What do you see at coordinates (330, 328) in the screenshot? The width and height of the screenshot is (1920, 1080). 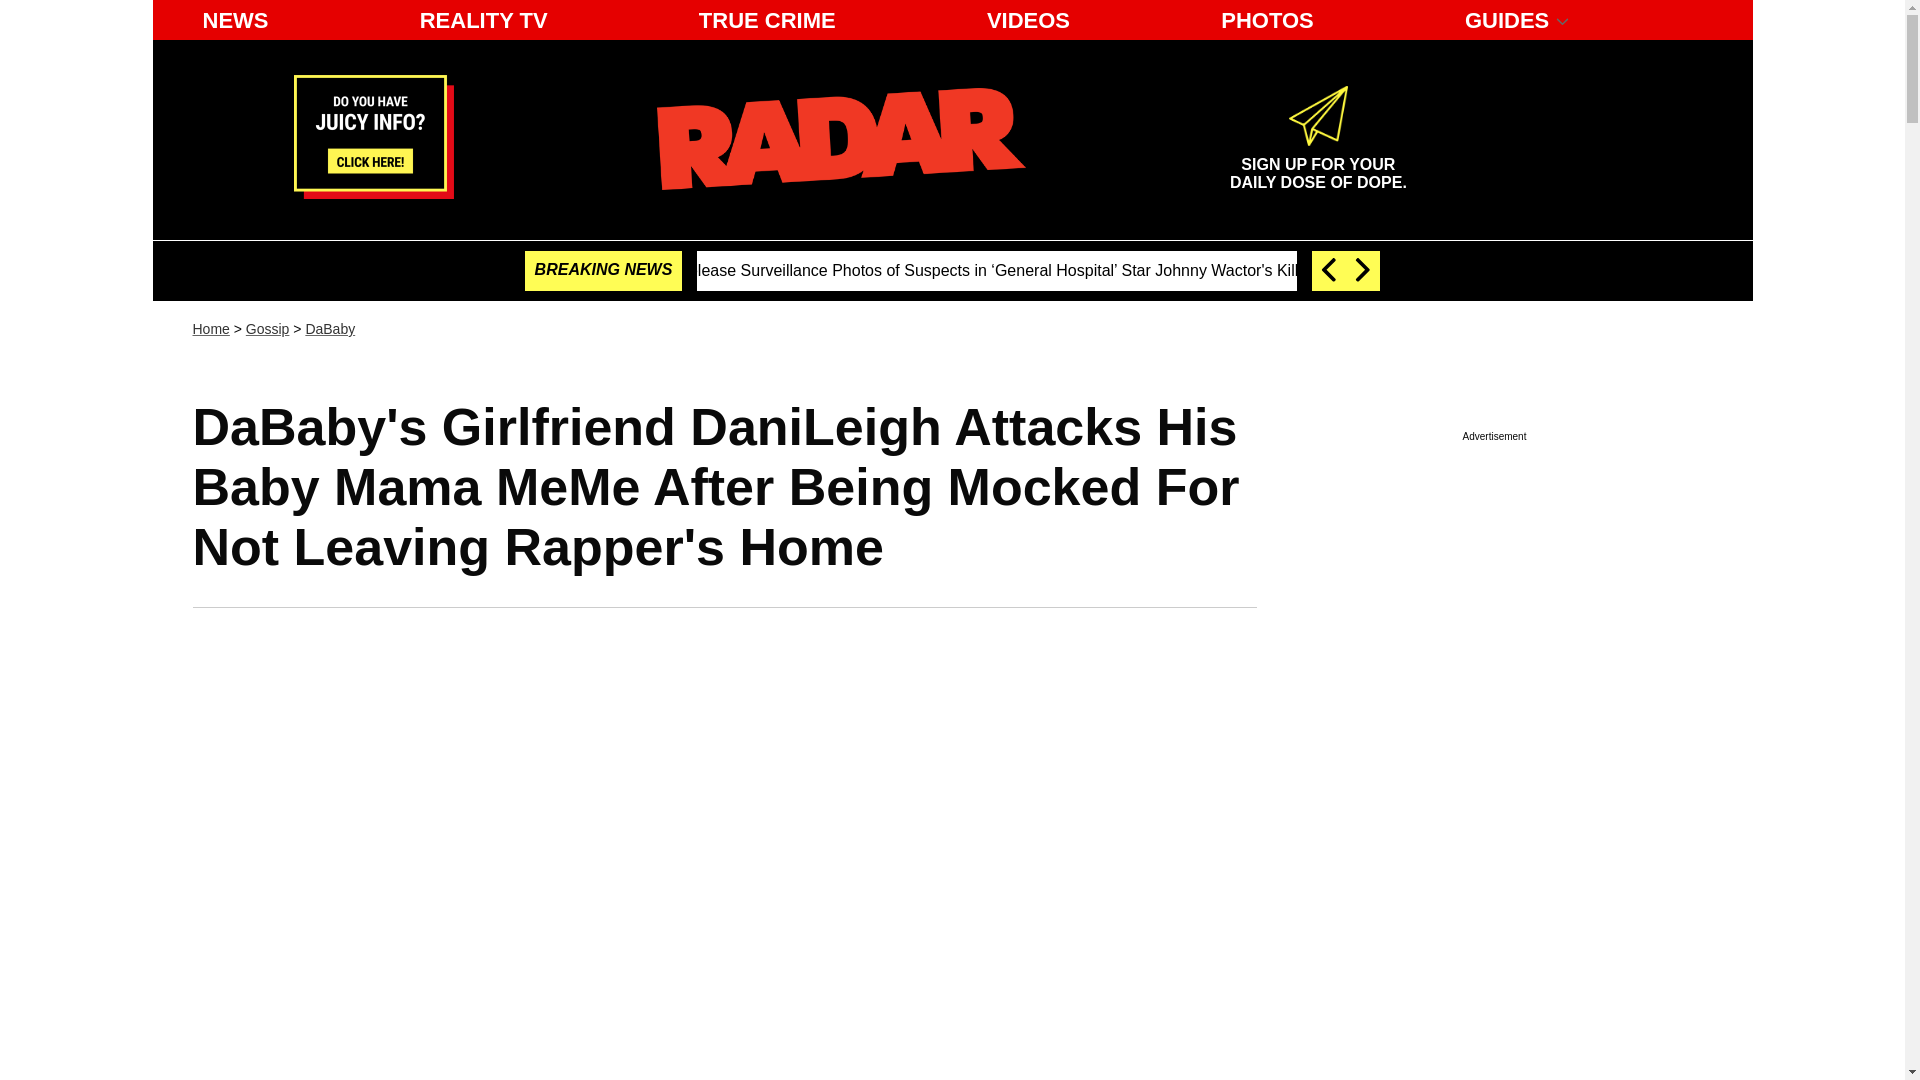 I see `DaBaby` at bounding box center [330, 328].